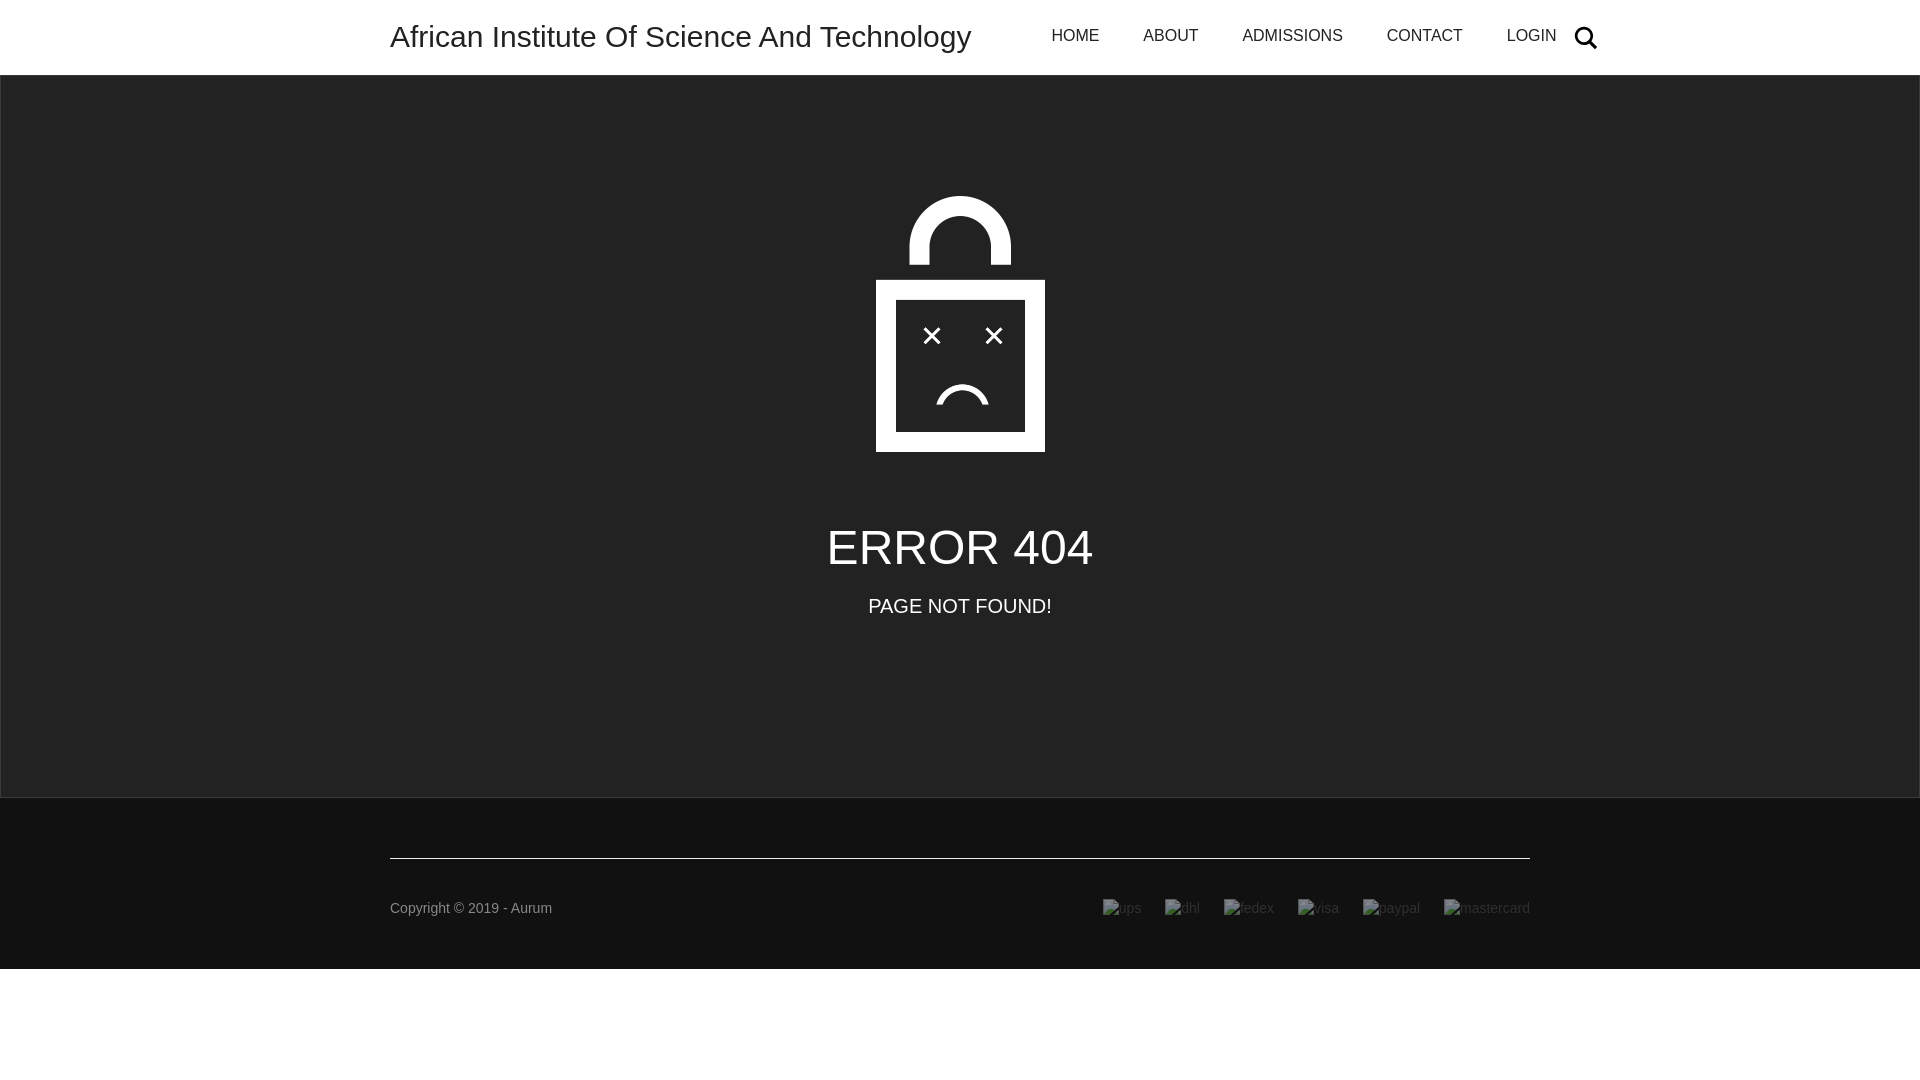  I want to click on ABOUT, so click(1170, 37).